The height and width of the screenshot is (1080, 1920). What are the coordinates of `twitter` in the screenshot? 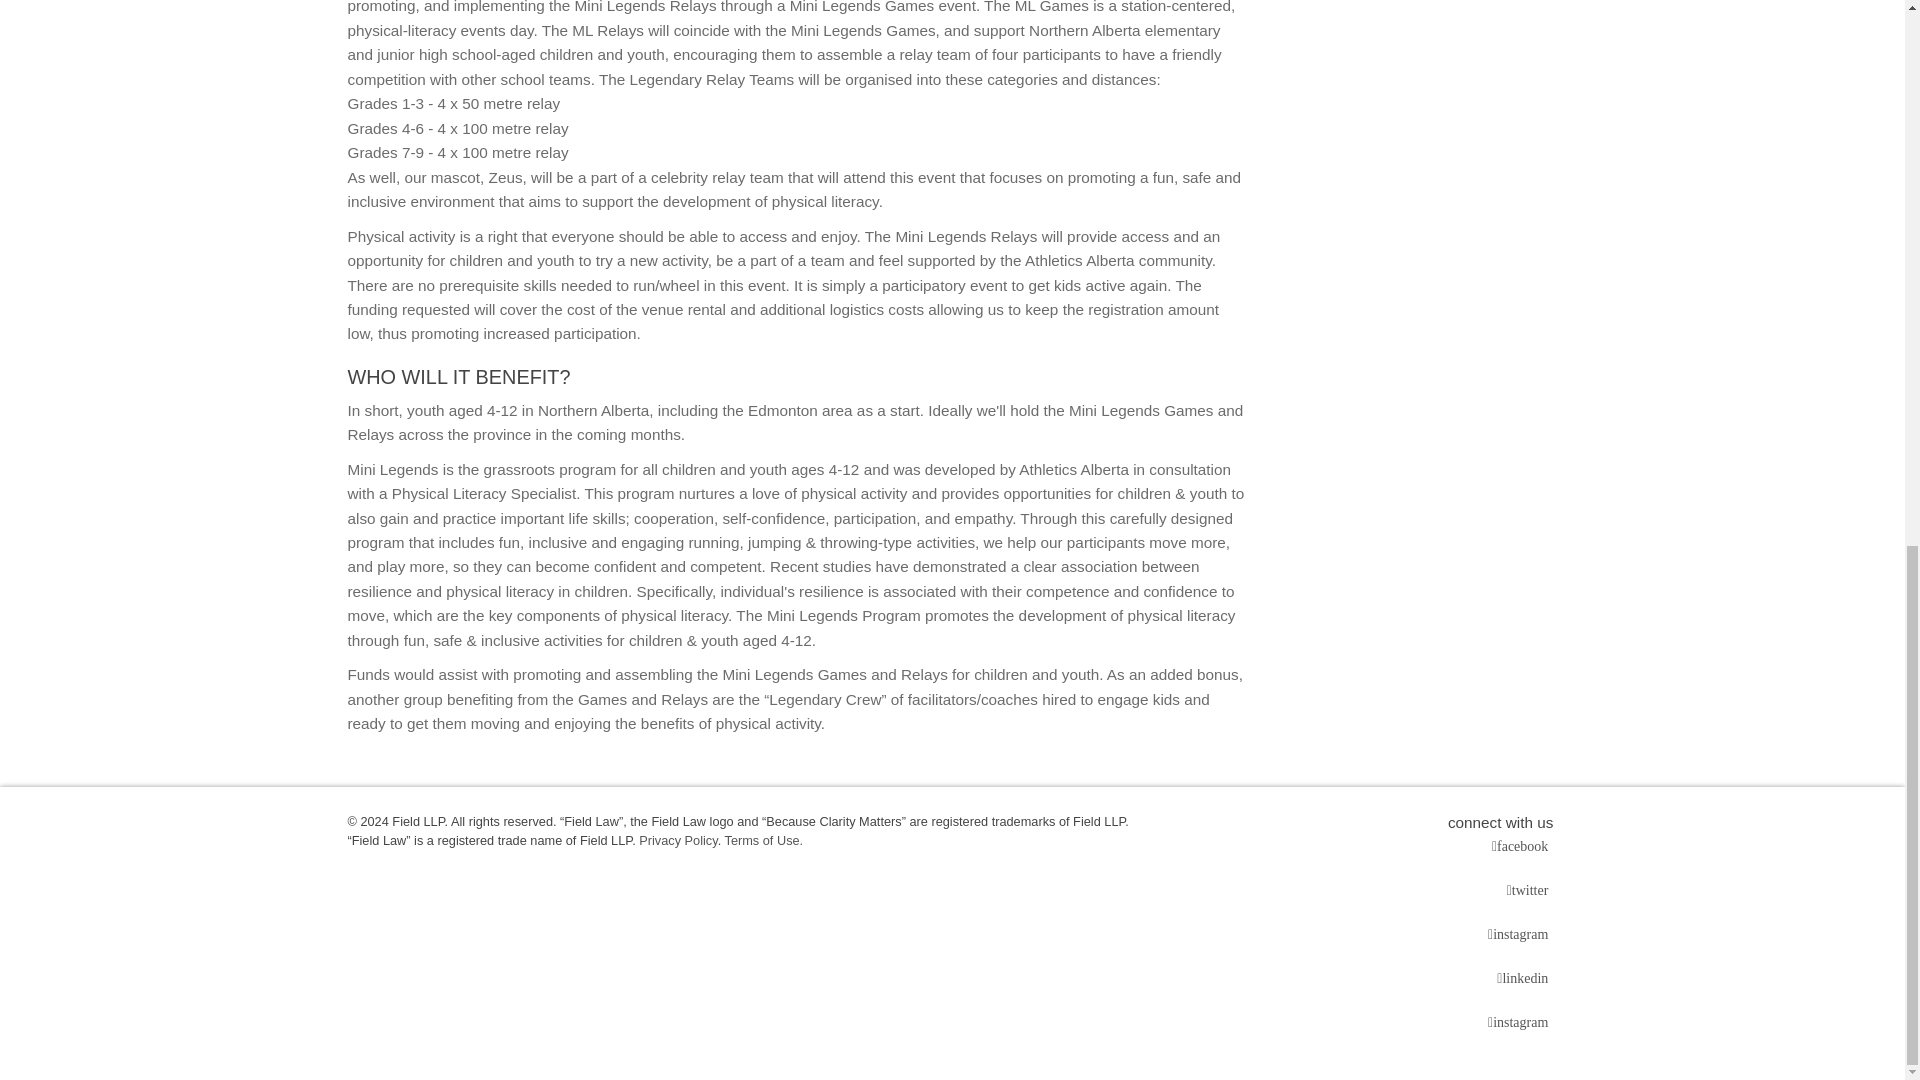 It's located at (1530, 890).